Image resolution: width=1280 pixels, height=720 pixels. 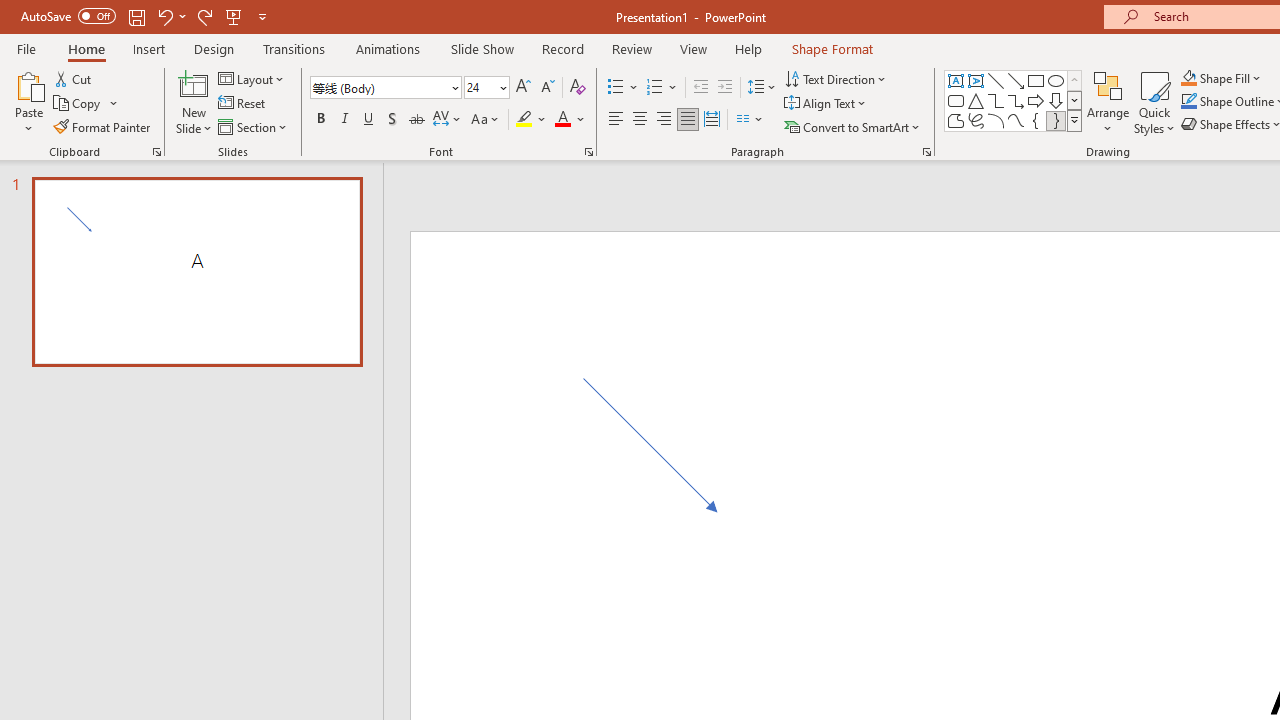 I want to click on Isosceles Triangle, so click(x=976, y=100).